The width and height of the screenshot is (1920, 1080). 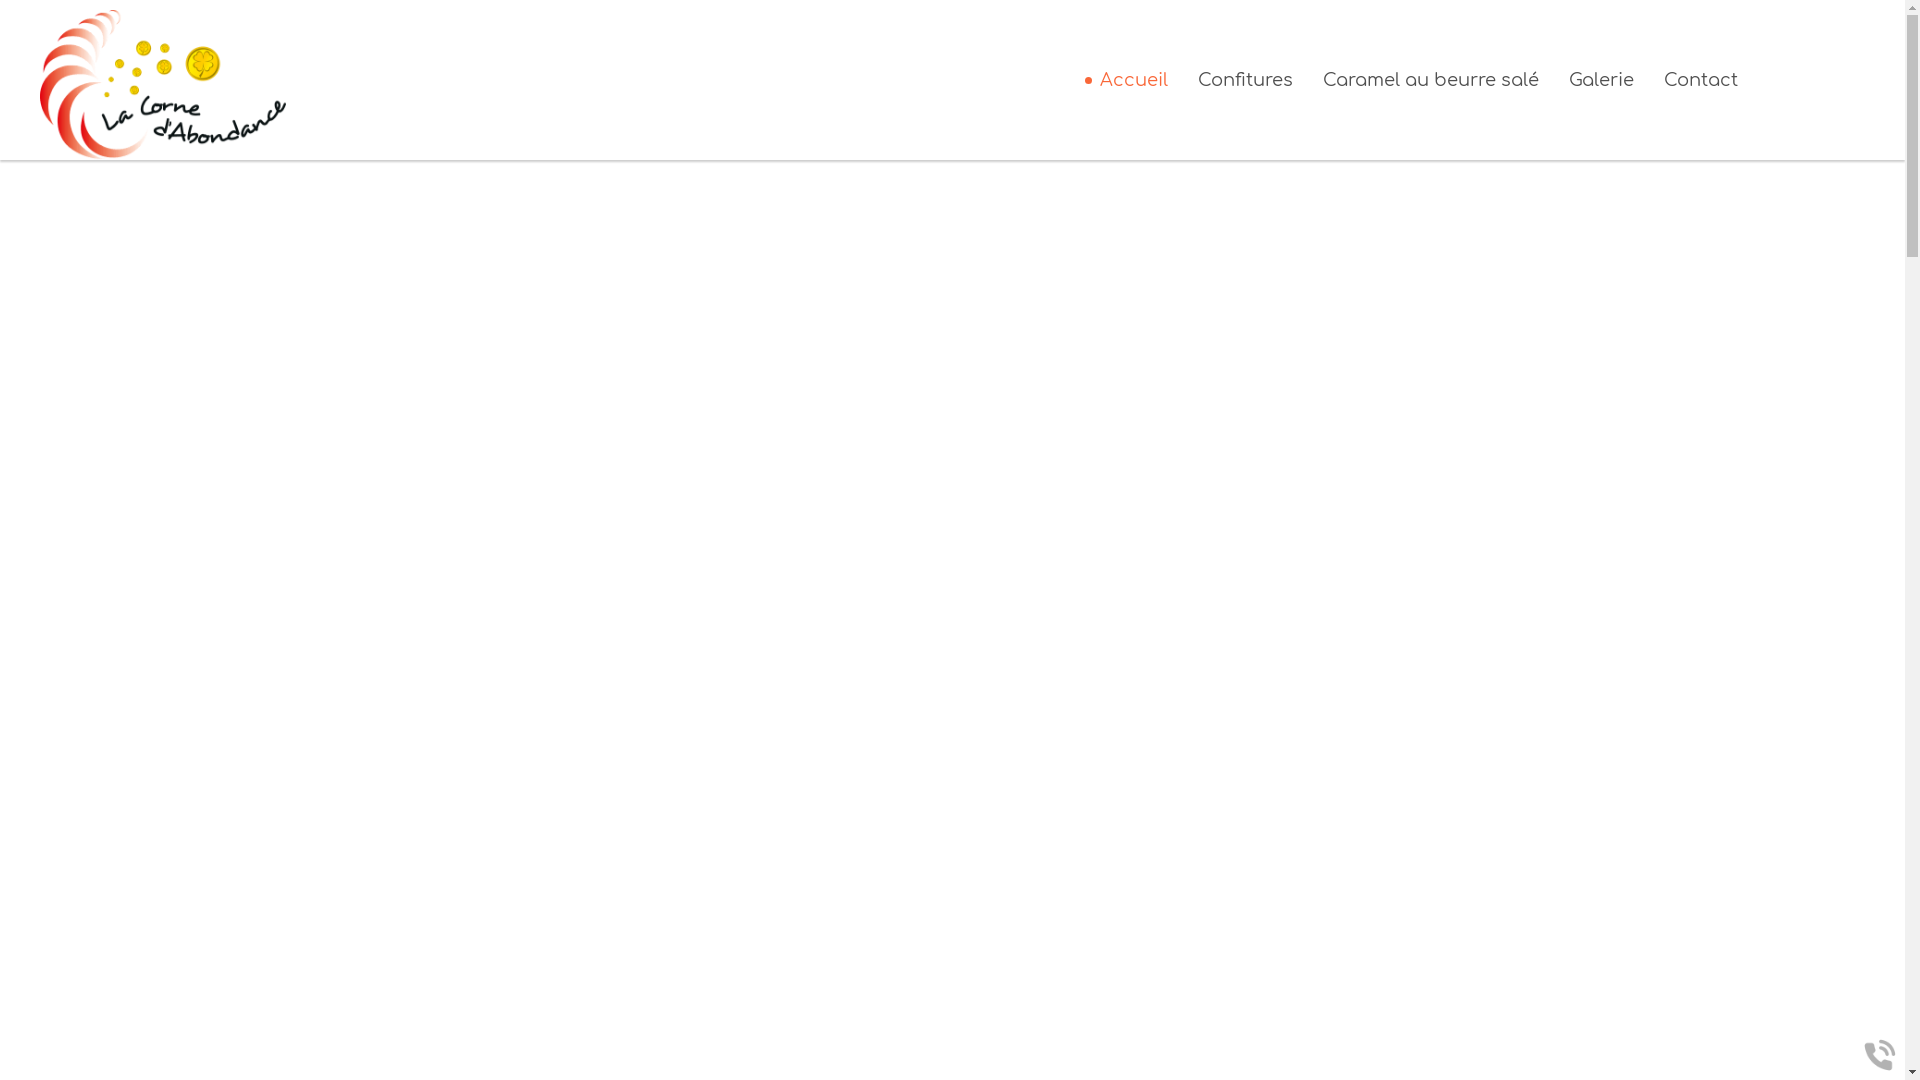 I want to click on Galerie, so click(x=1600, y=80).